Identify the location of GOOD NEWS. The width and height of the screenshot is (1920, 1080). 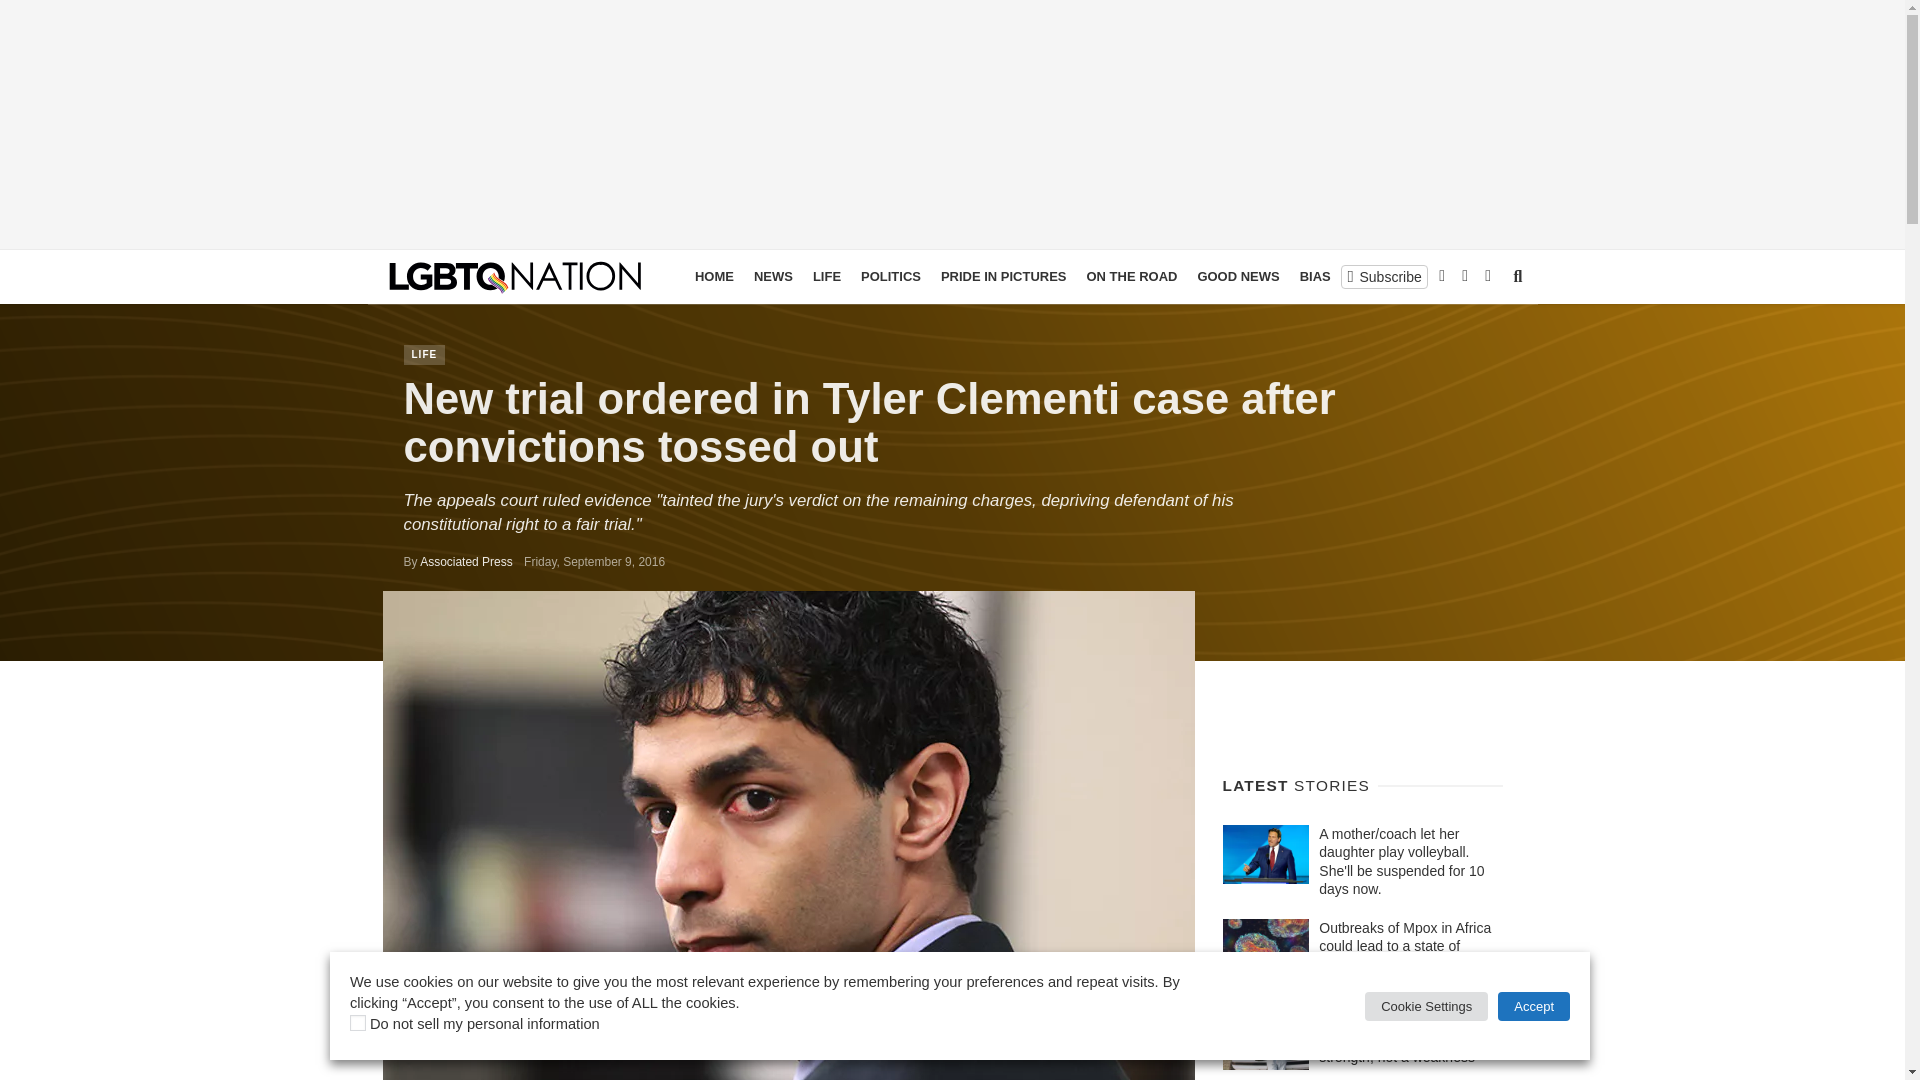
(1237, 276).